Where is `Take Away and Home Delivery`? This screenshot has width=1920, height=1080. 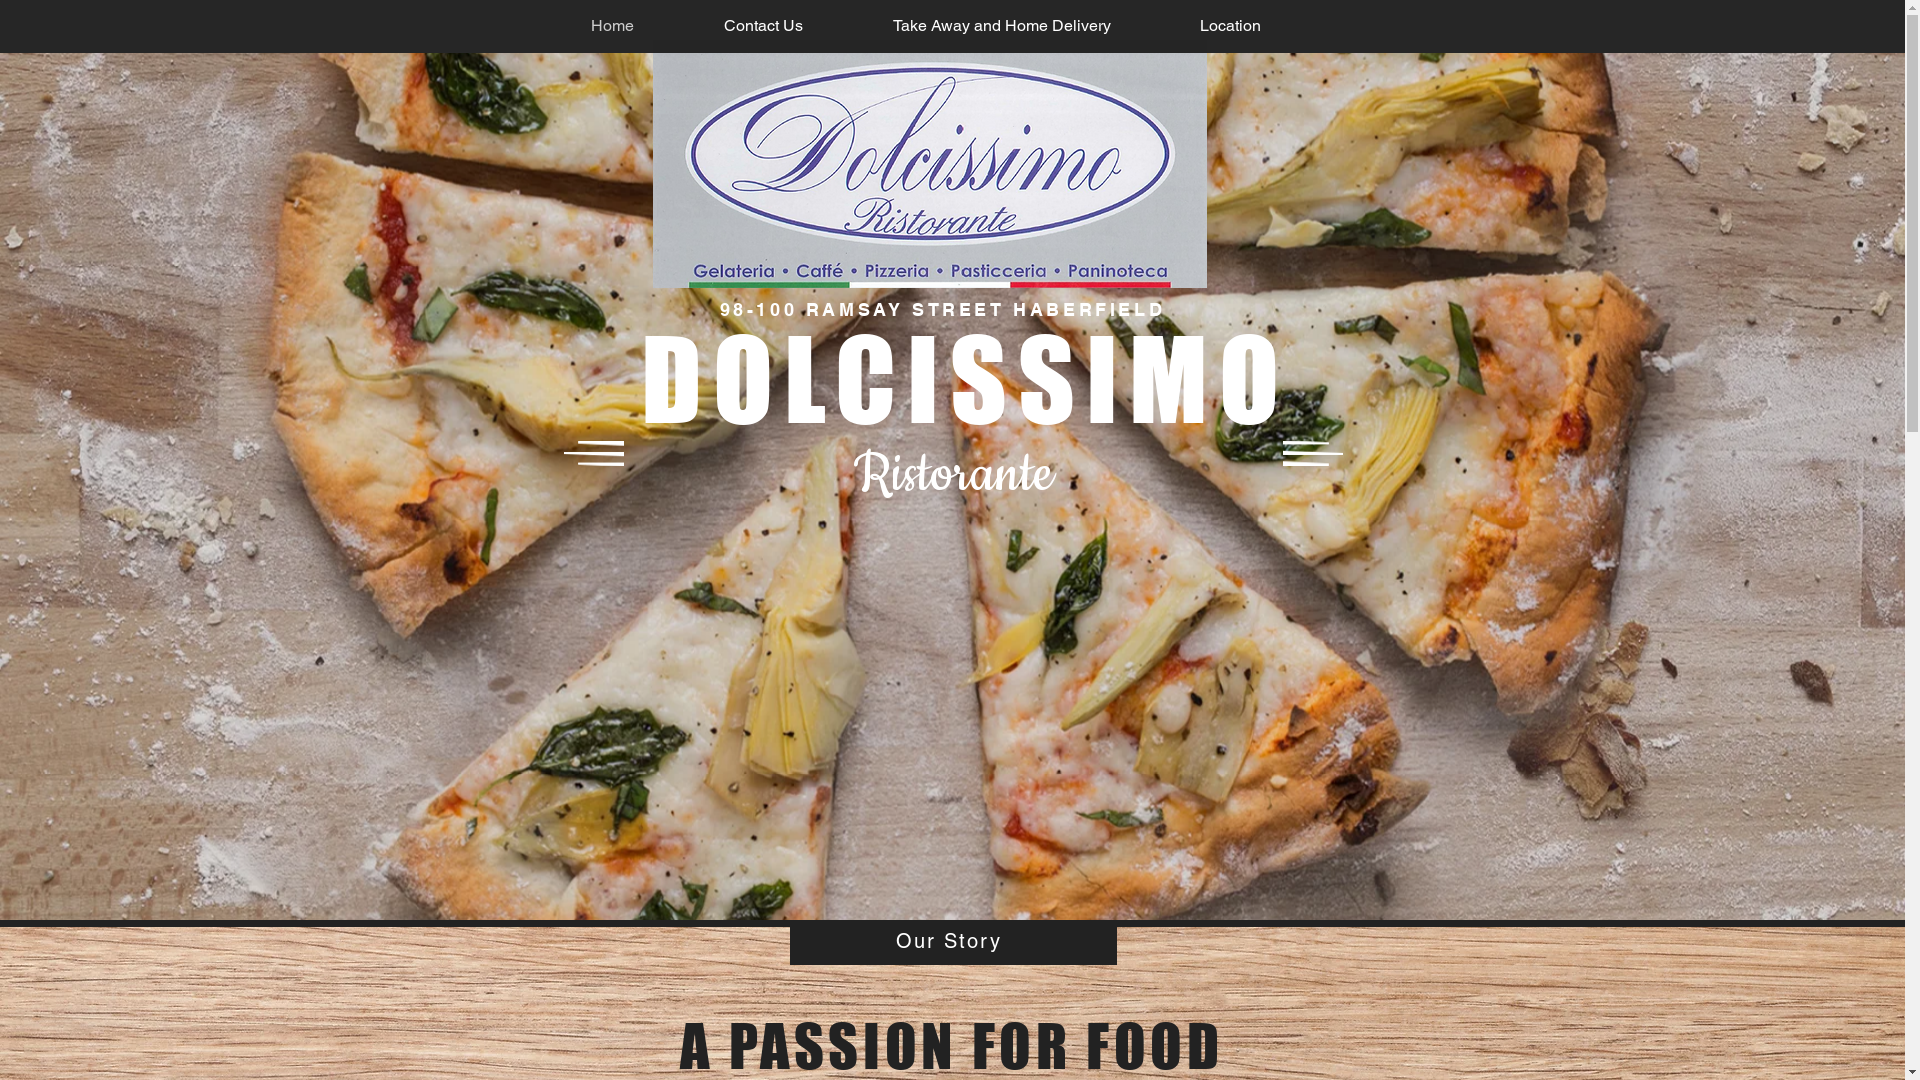
Take Away and Home Delivery is located at coordinates (1002, 26).